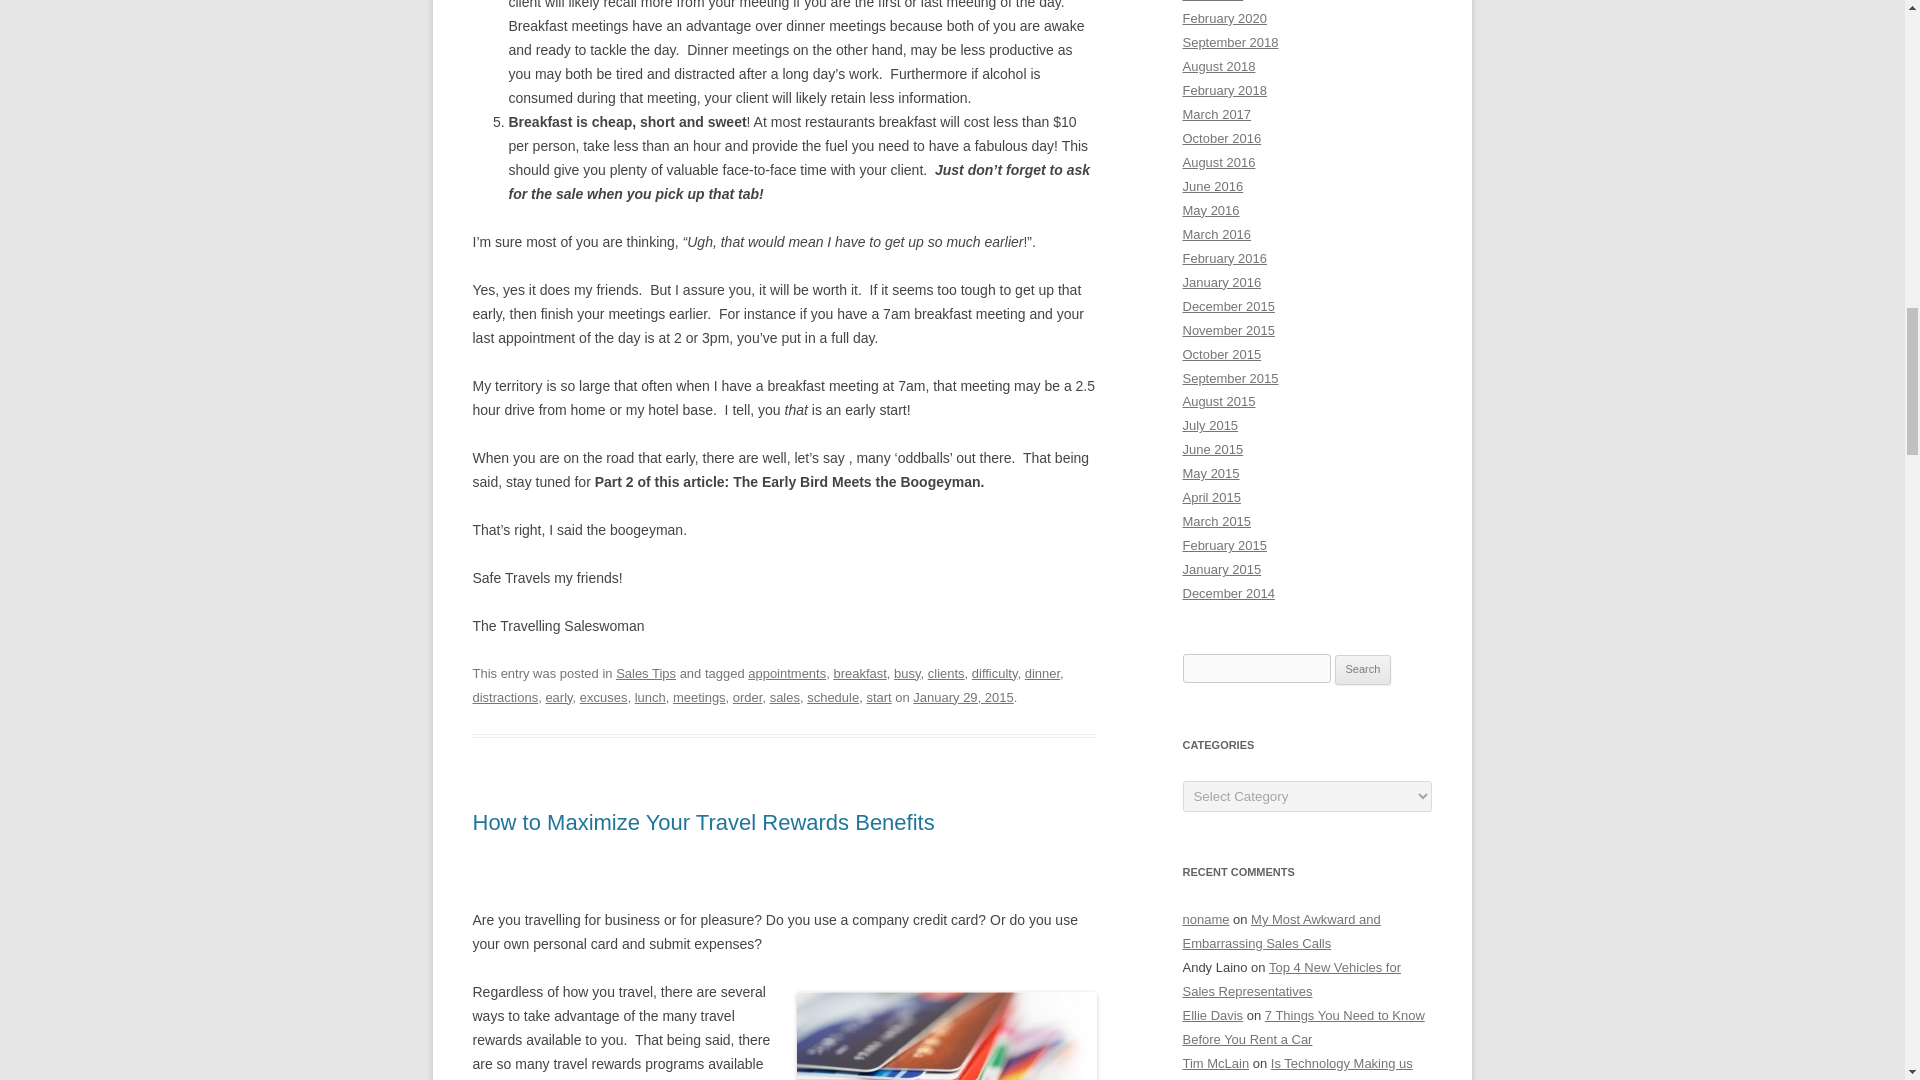  I want to click on breakfast, so click(859, 674).